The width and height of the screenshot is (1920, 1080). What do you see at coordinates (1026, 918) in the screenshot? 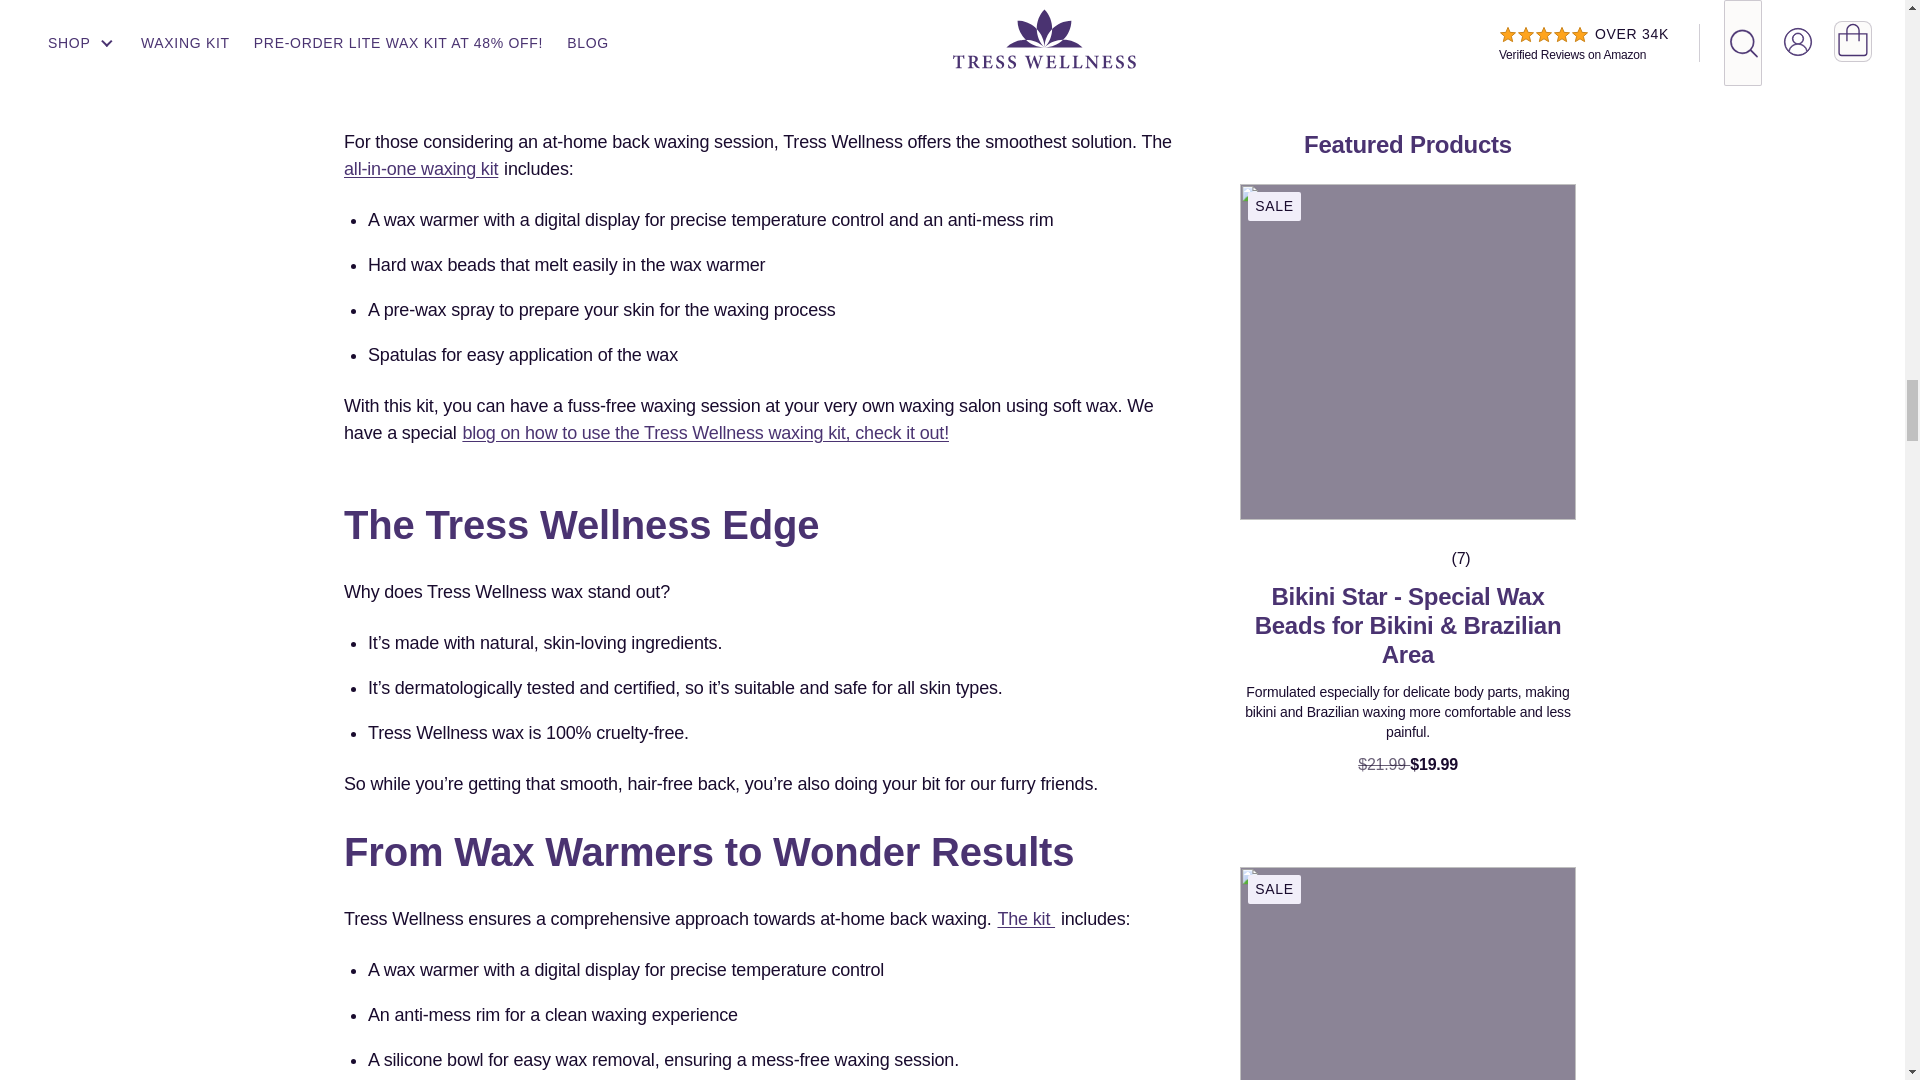
I see `Tress Wellness Waxing Kit` at bounding box center [1026, 918].